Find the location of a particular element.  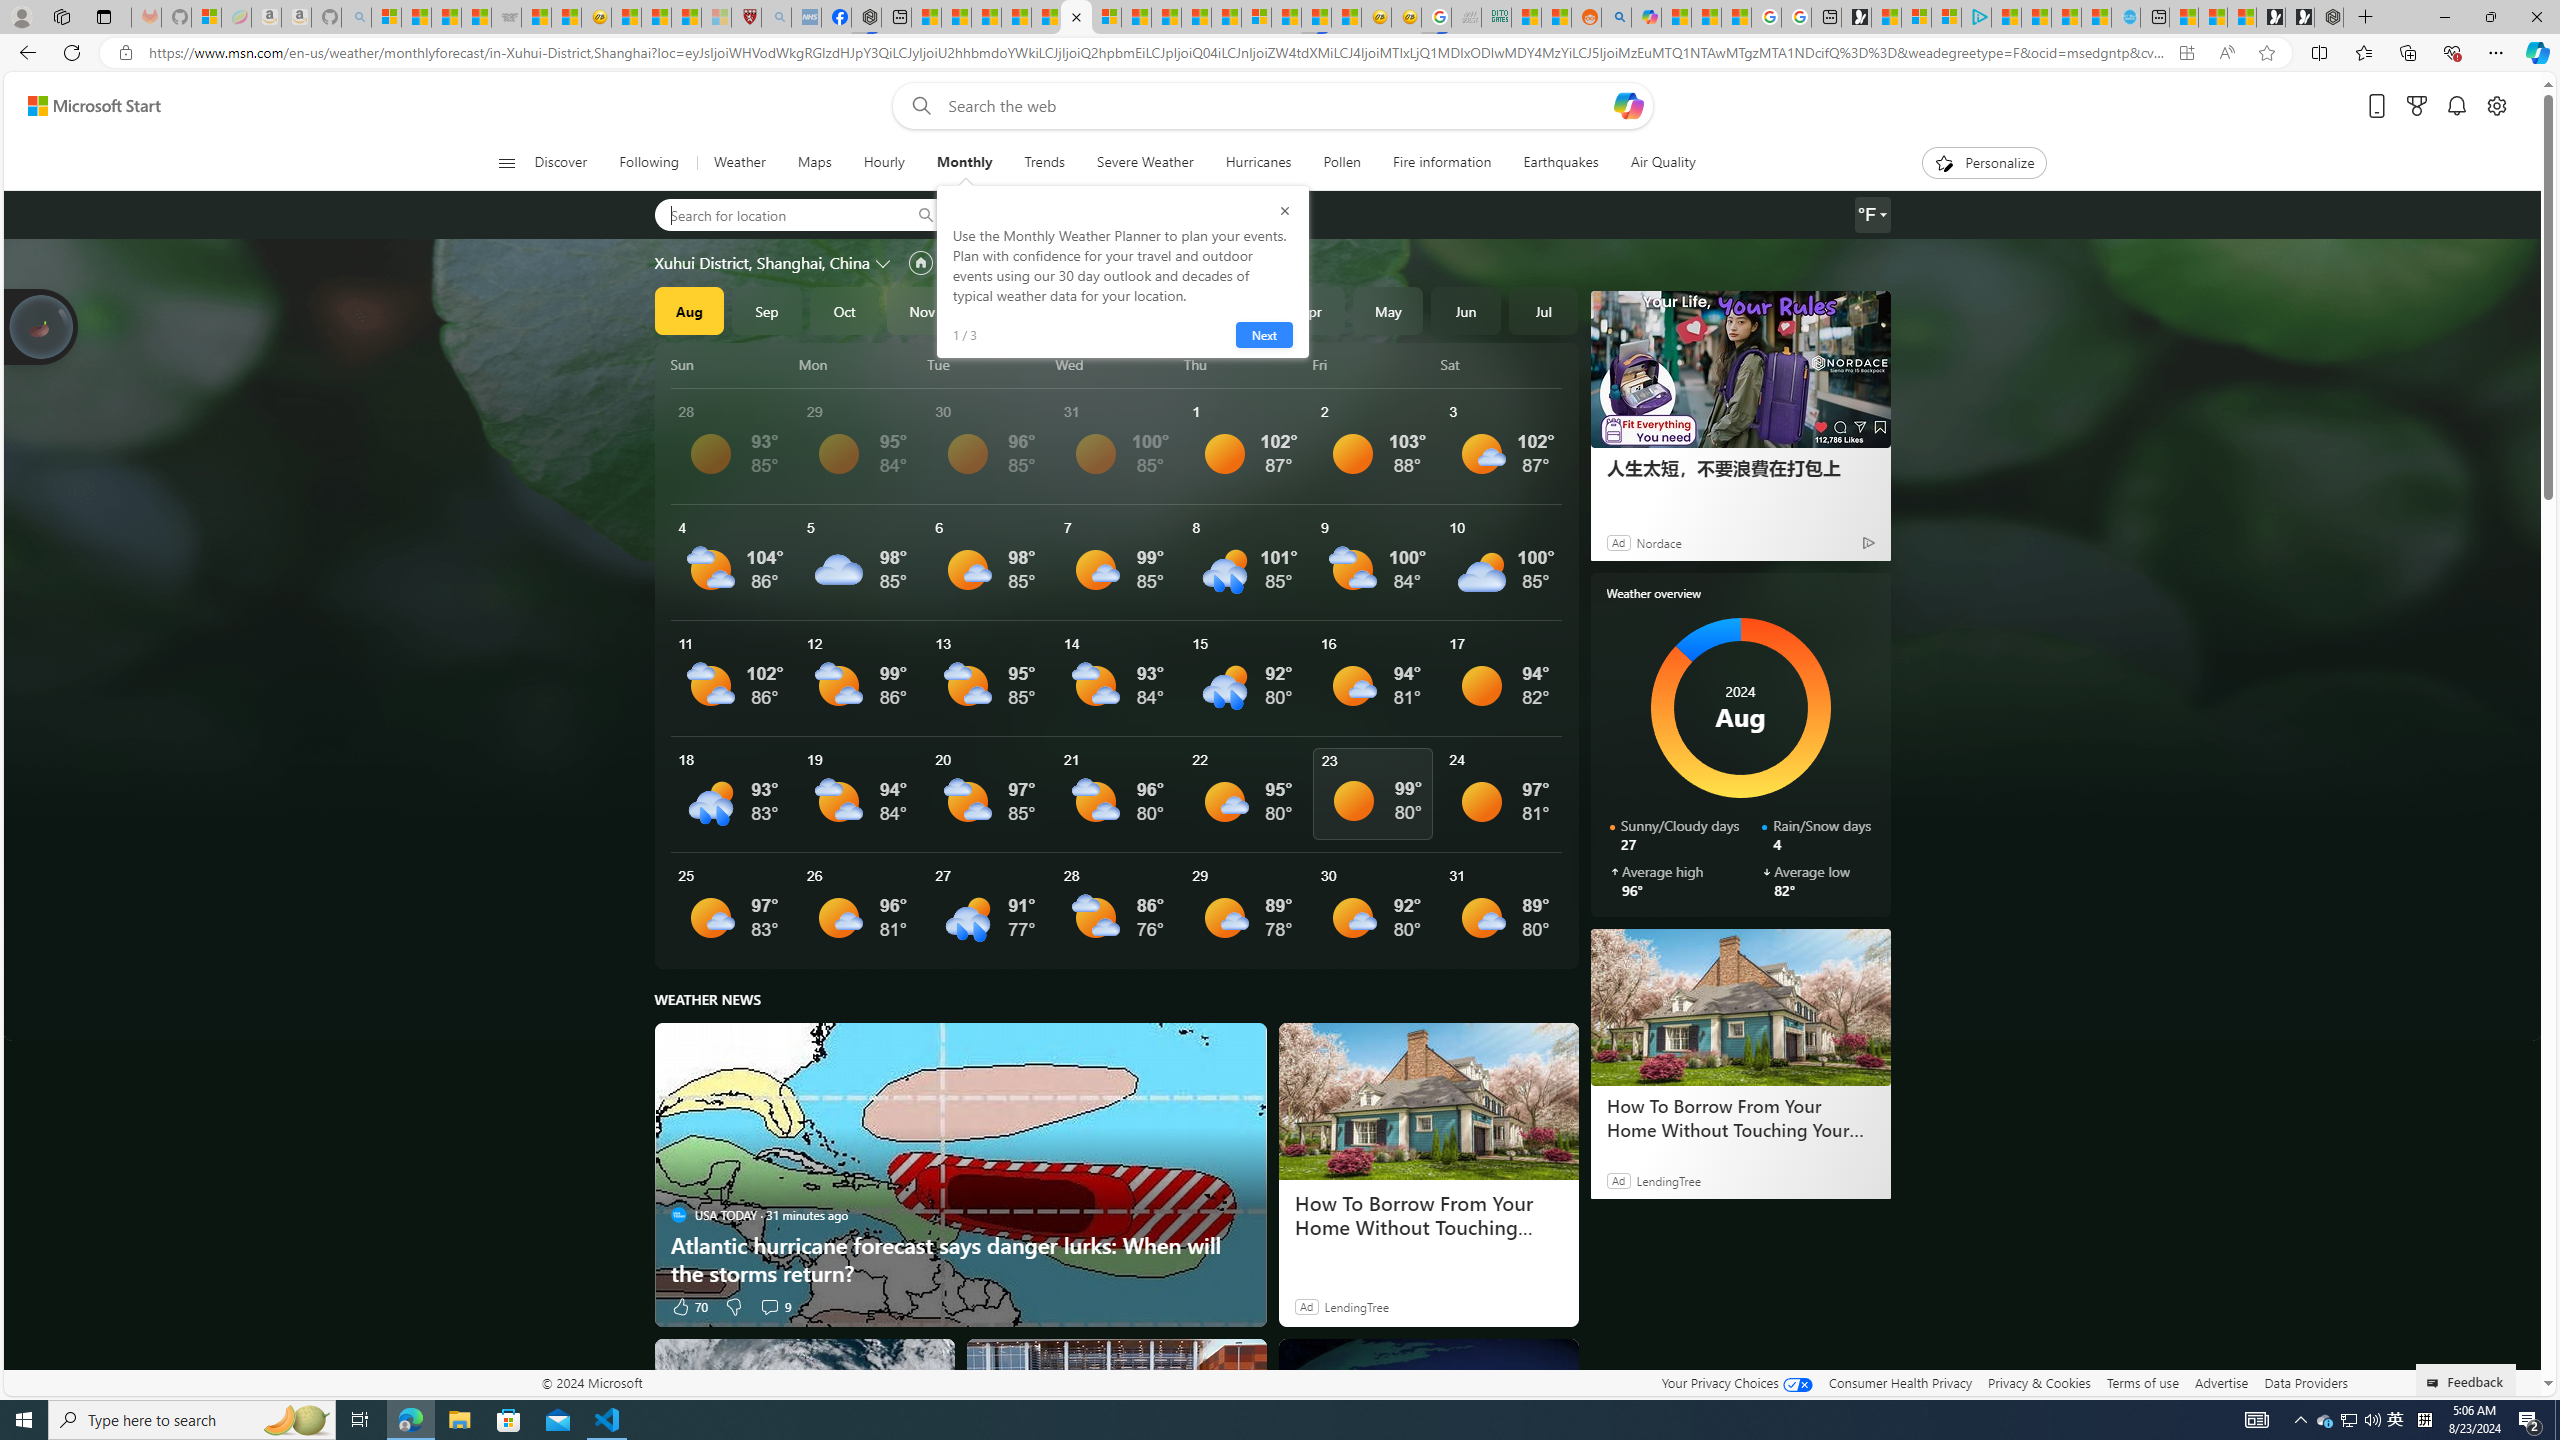

USA TODAY is located at coordinates (678, 1214).